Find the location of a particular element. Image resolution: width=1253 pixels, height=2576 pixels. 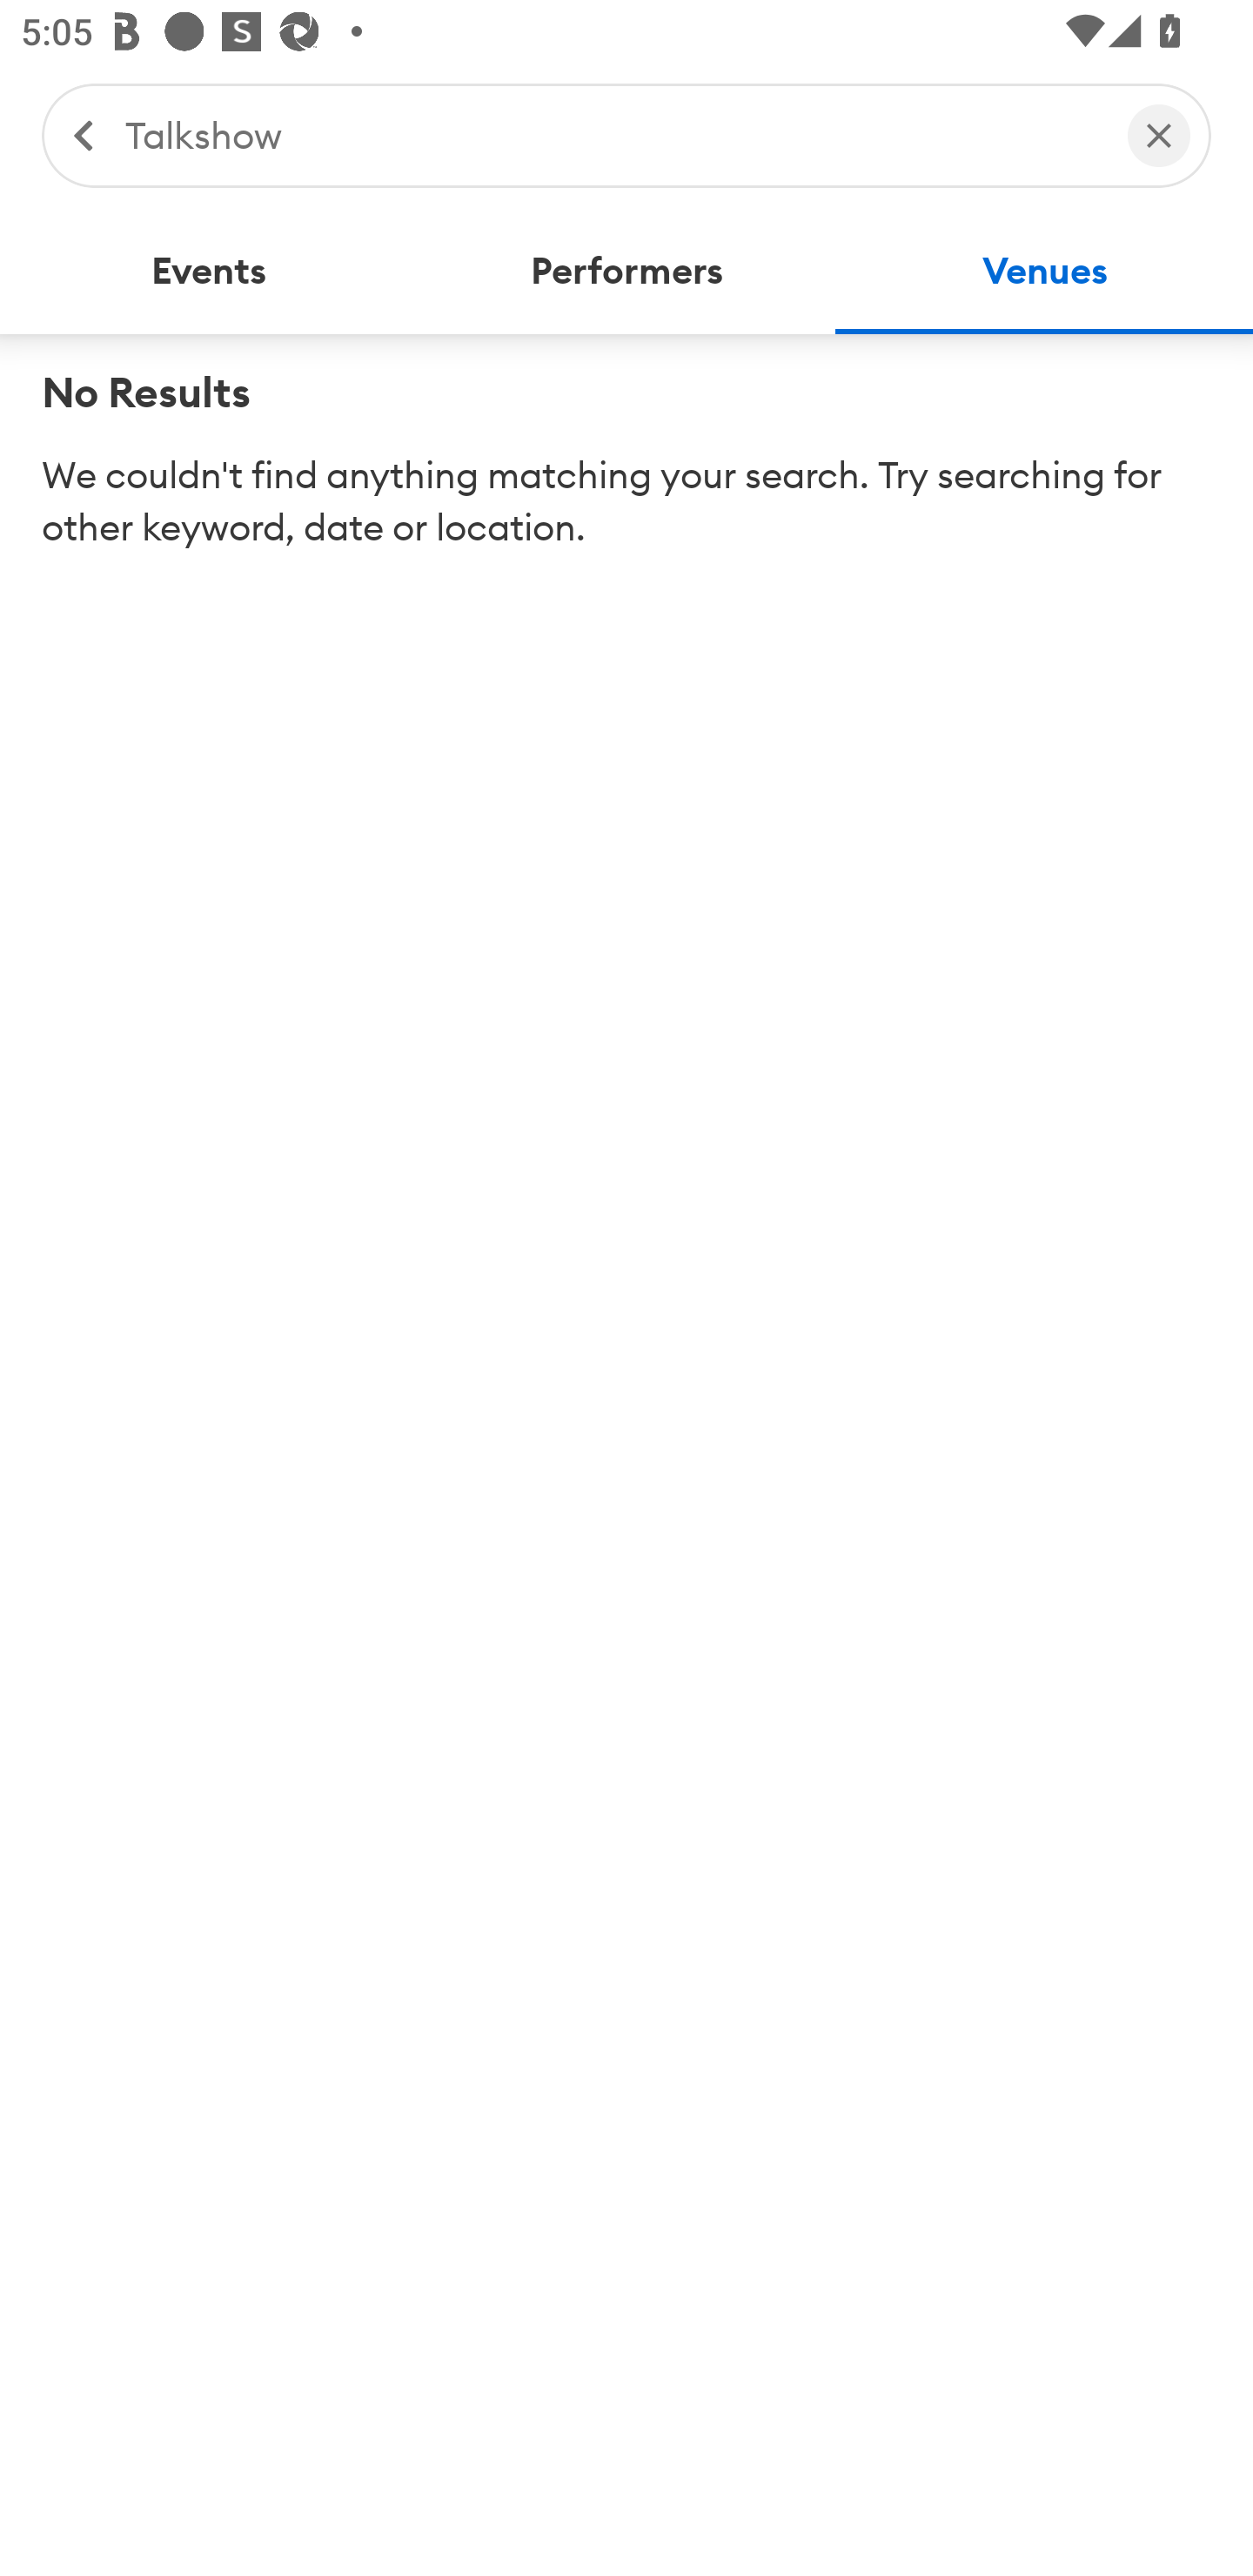

Events is located at coordinates (209, 272).